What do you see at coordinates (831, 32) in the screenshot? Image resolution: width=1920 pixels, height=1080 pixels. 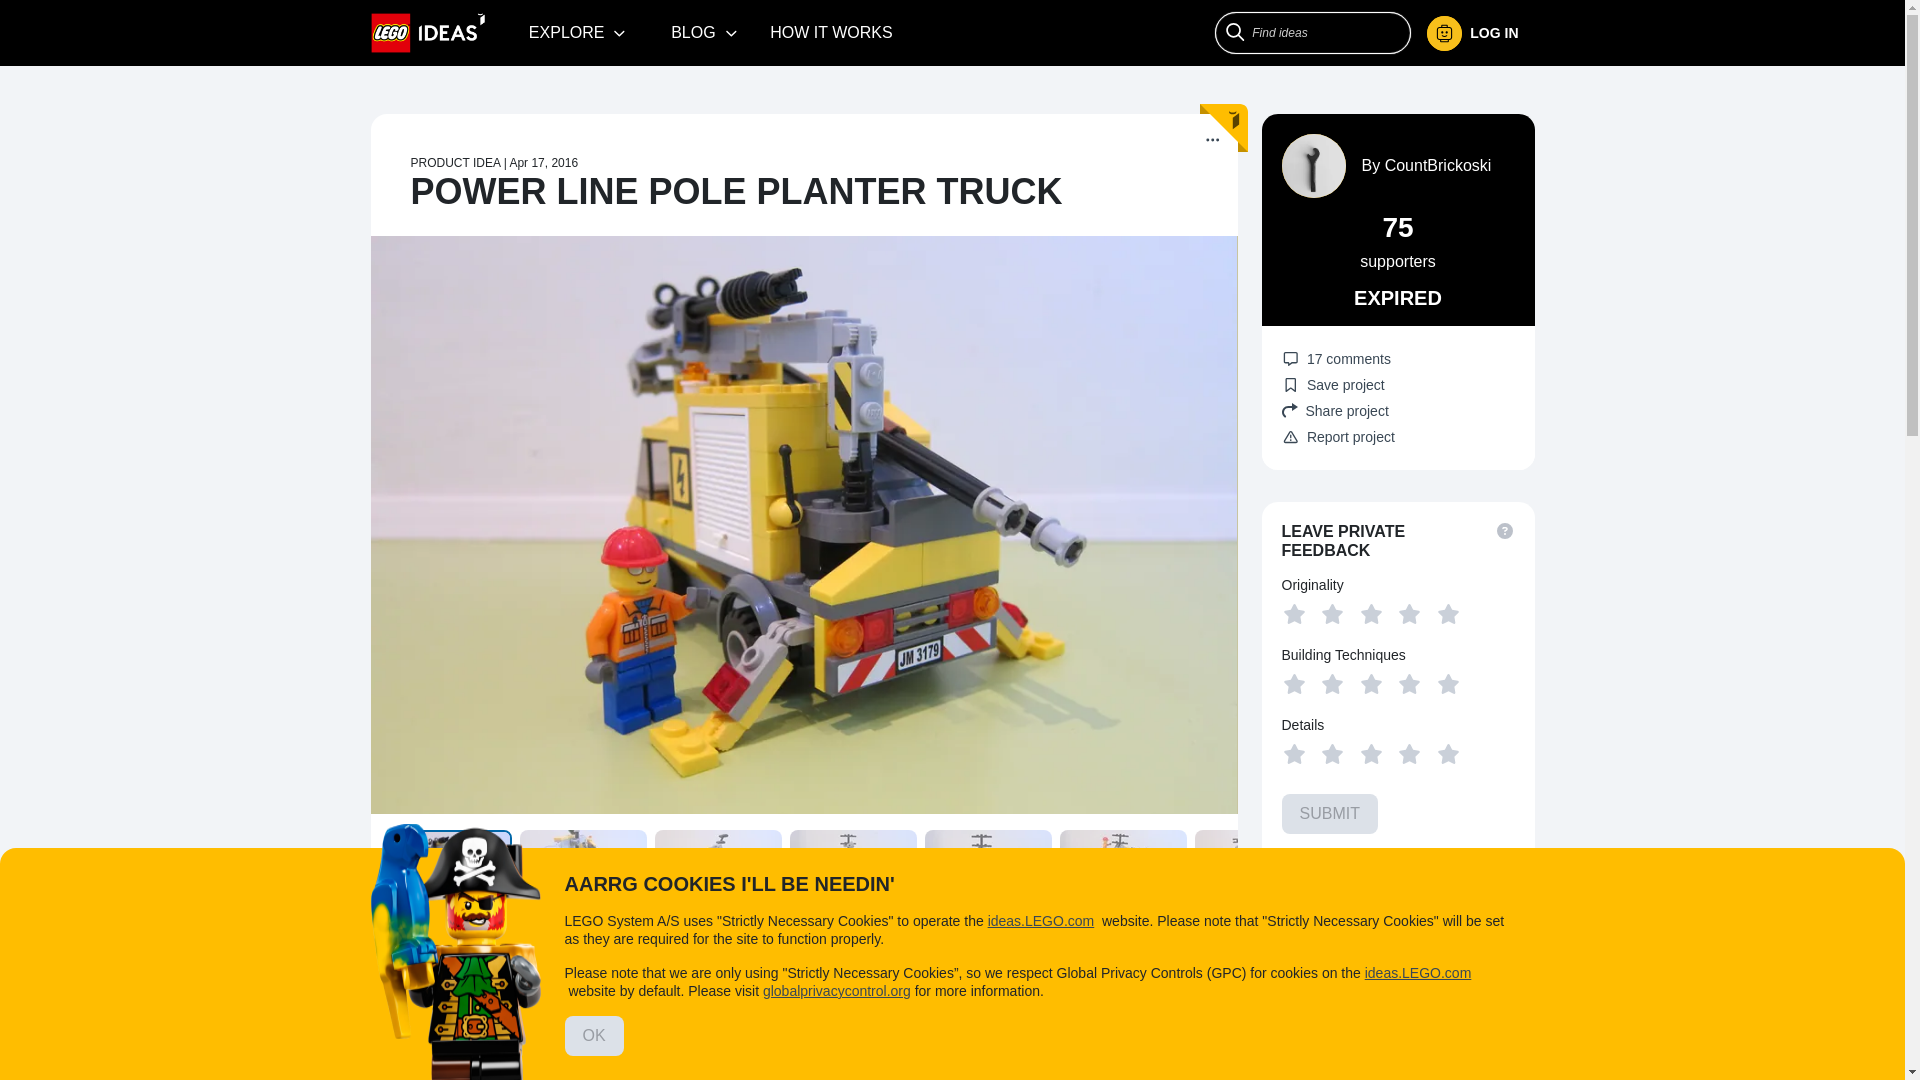 I see `HOW IT WORKS` at bounding box center [831, 32].